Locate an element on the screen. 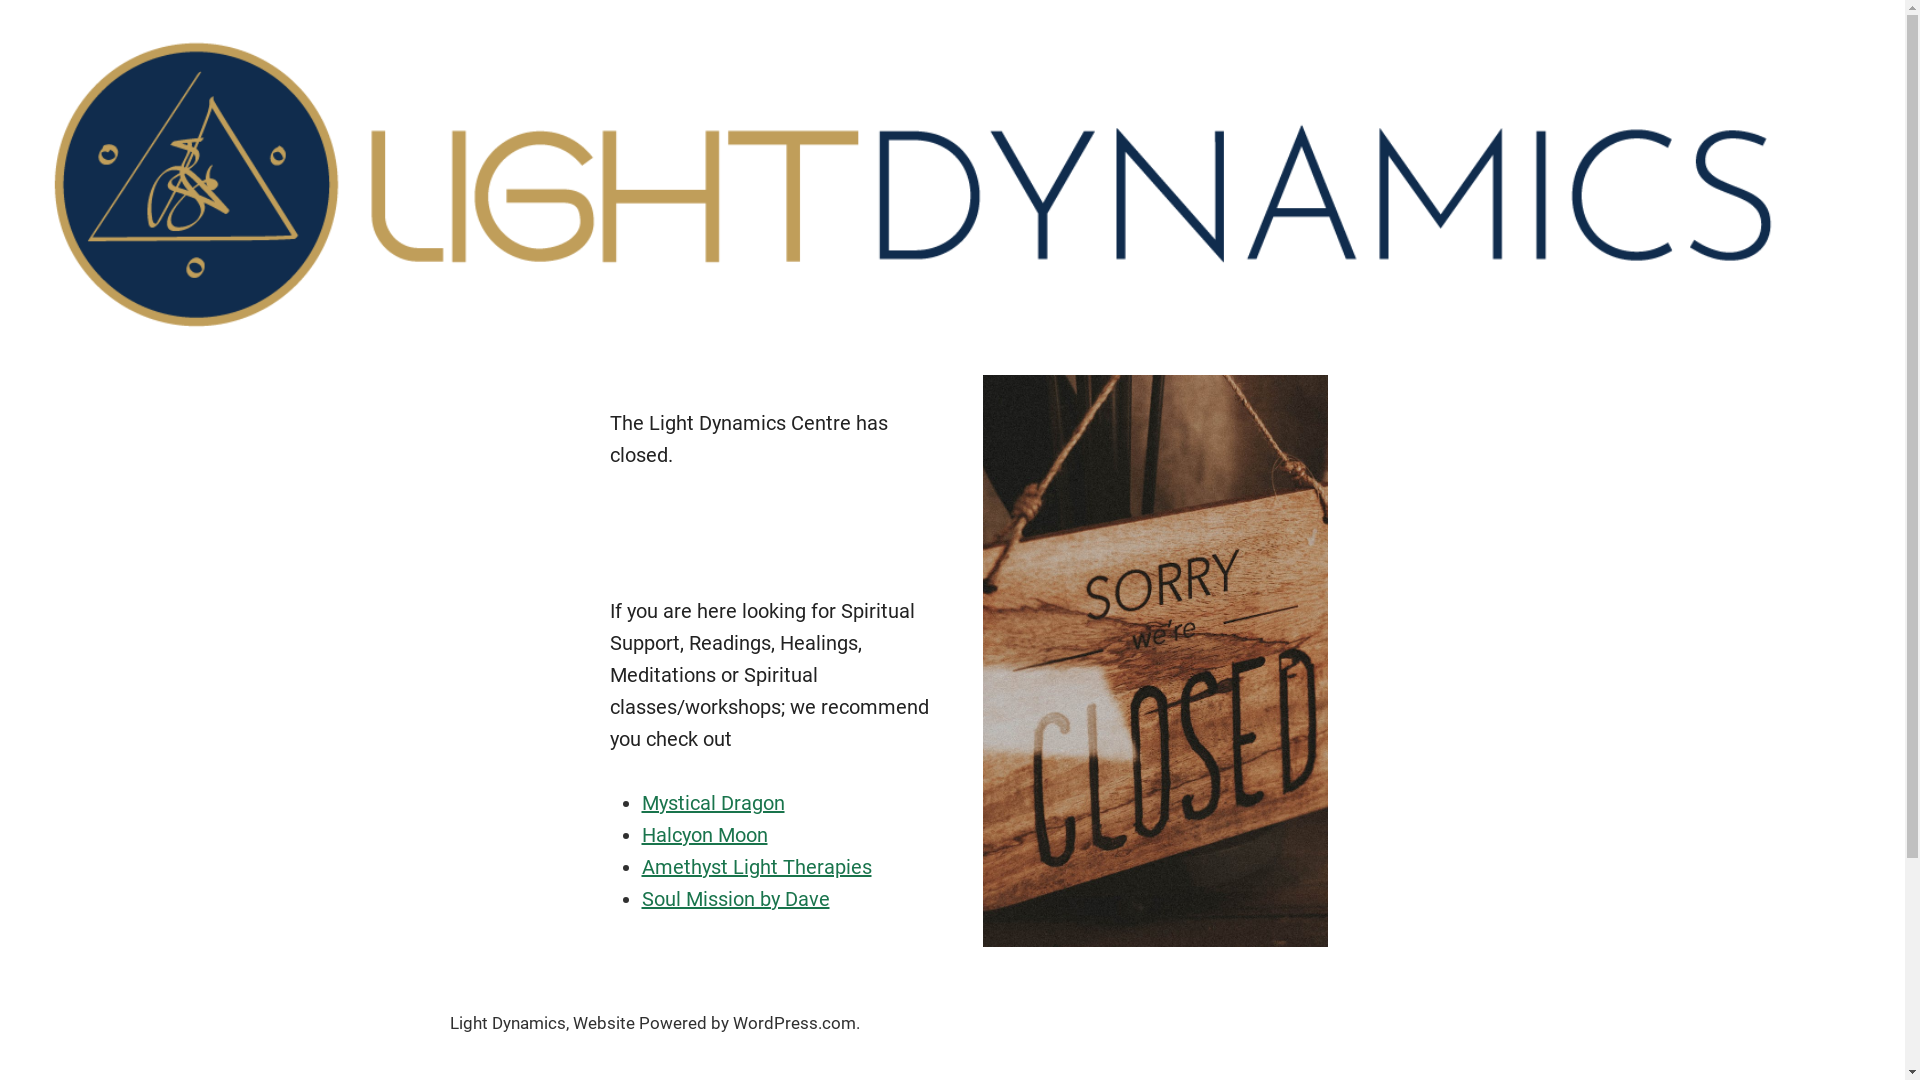  Light Dynamics is located at coordinates (508, 1024).